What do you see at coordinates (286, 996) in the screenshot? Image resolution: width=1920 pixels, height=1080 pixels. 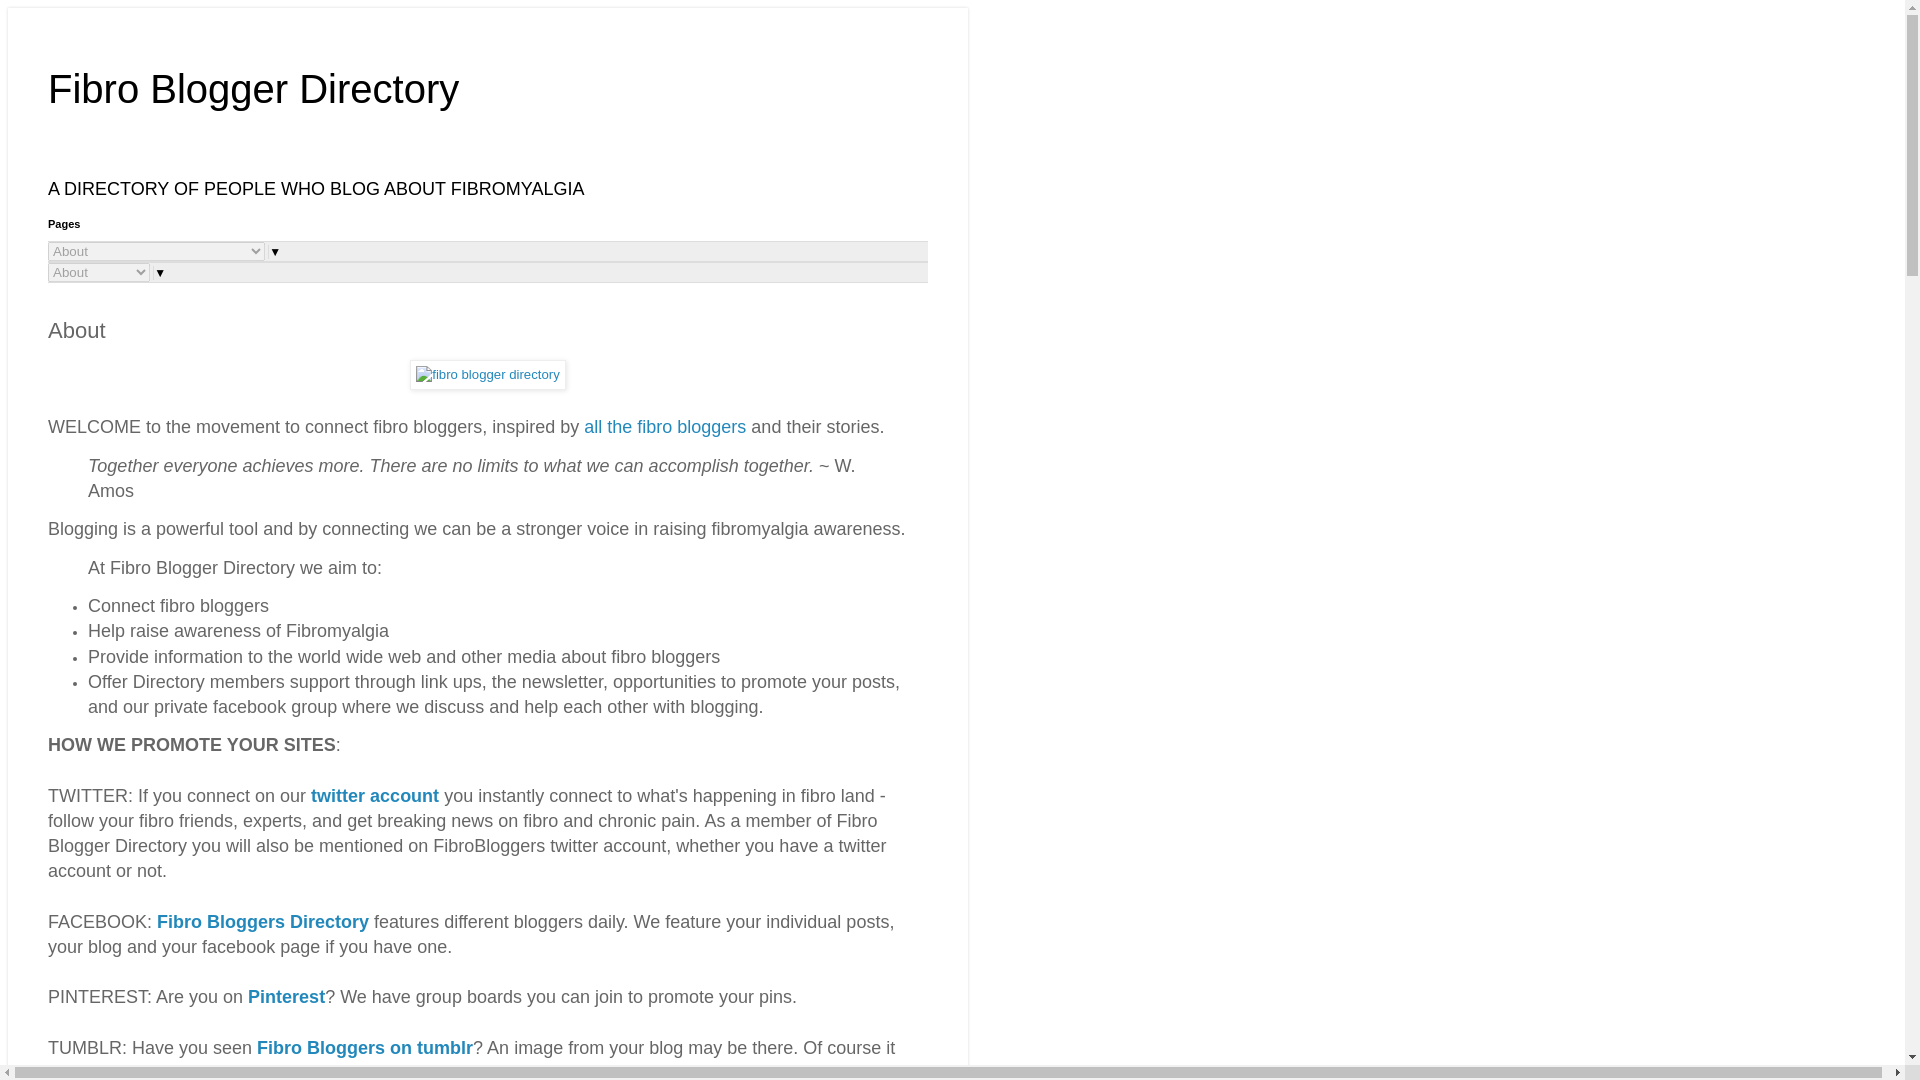 I see `Pinterest` at bounding box center [286, 996].